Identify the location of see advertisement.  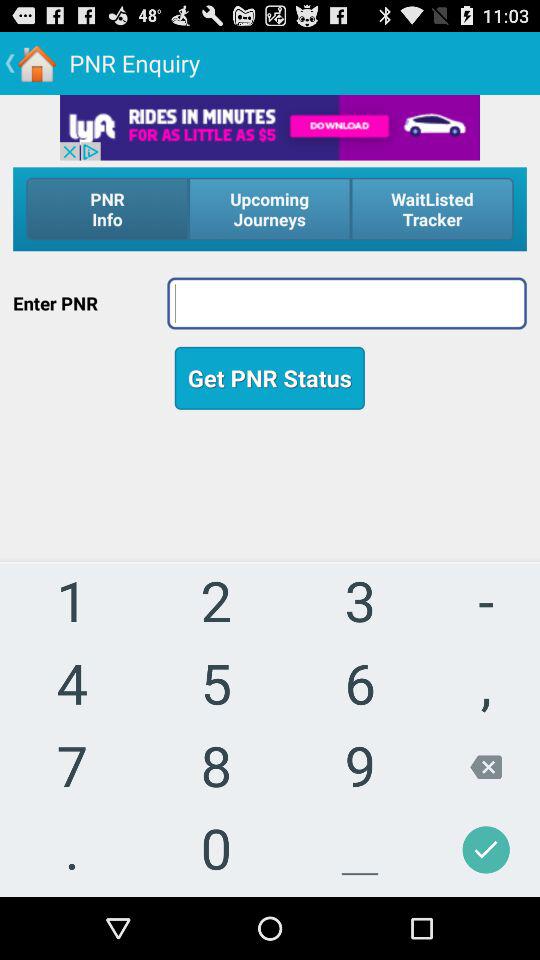
(270, 127).